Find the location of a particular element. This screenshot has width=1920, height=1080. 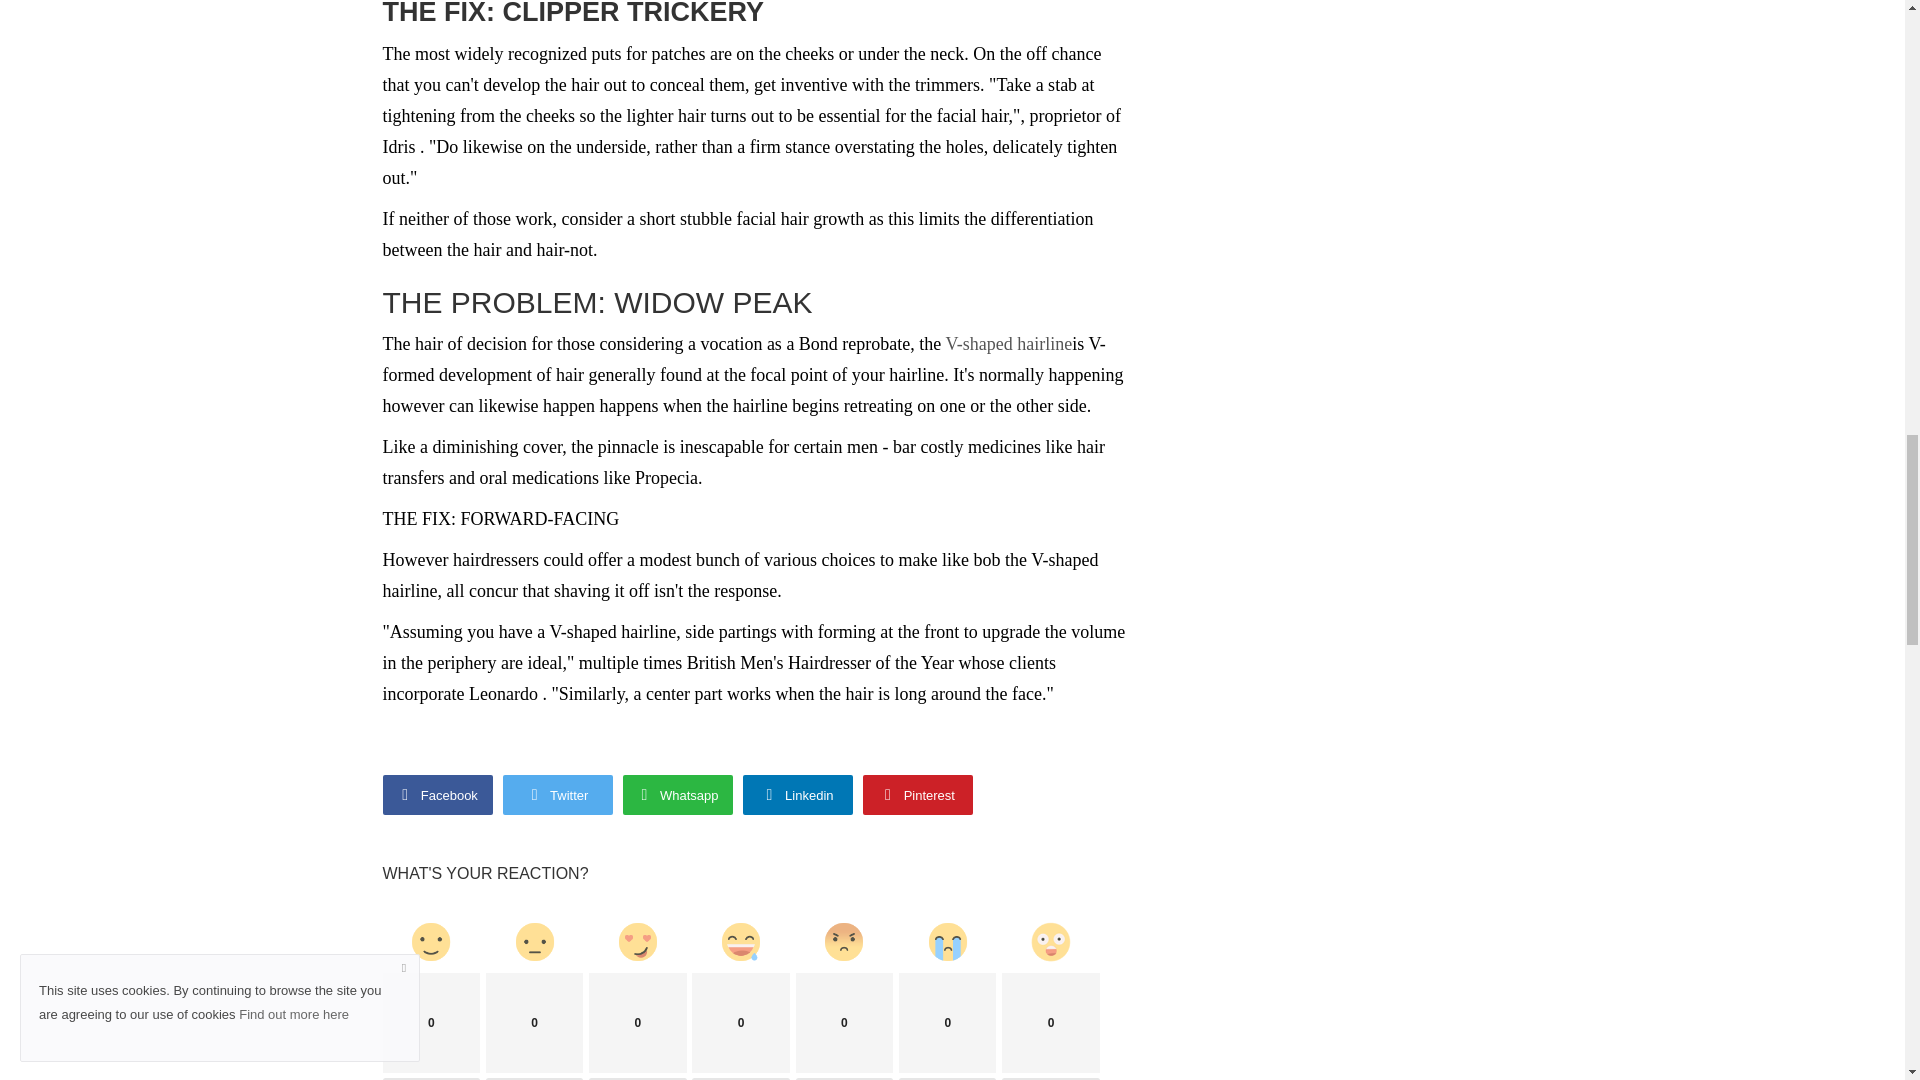

Twitter is located at coordinates (556, 795).